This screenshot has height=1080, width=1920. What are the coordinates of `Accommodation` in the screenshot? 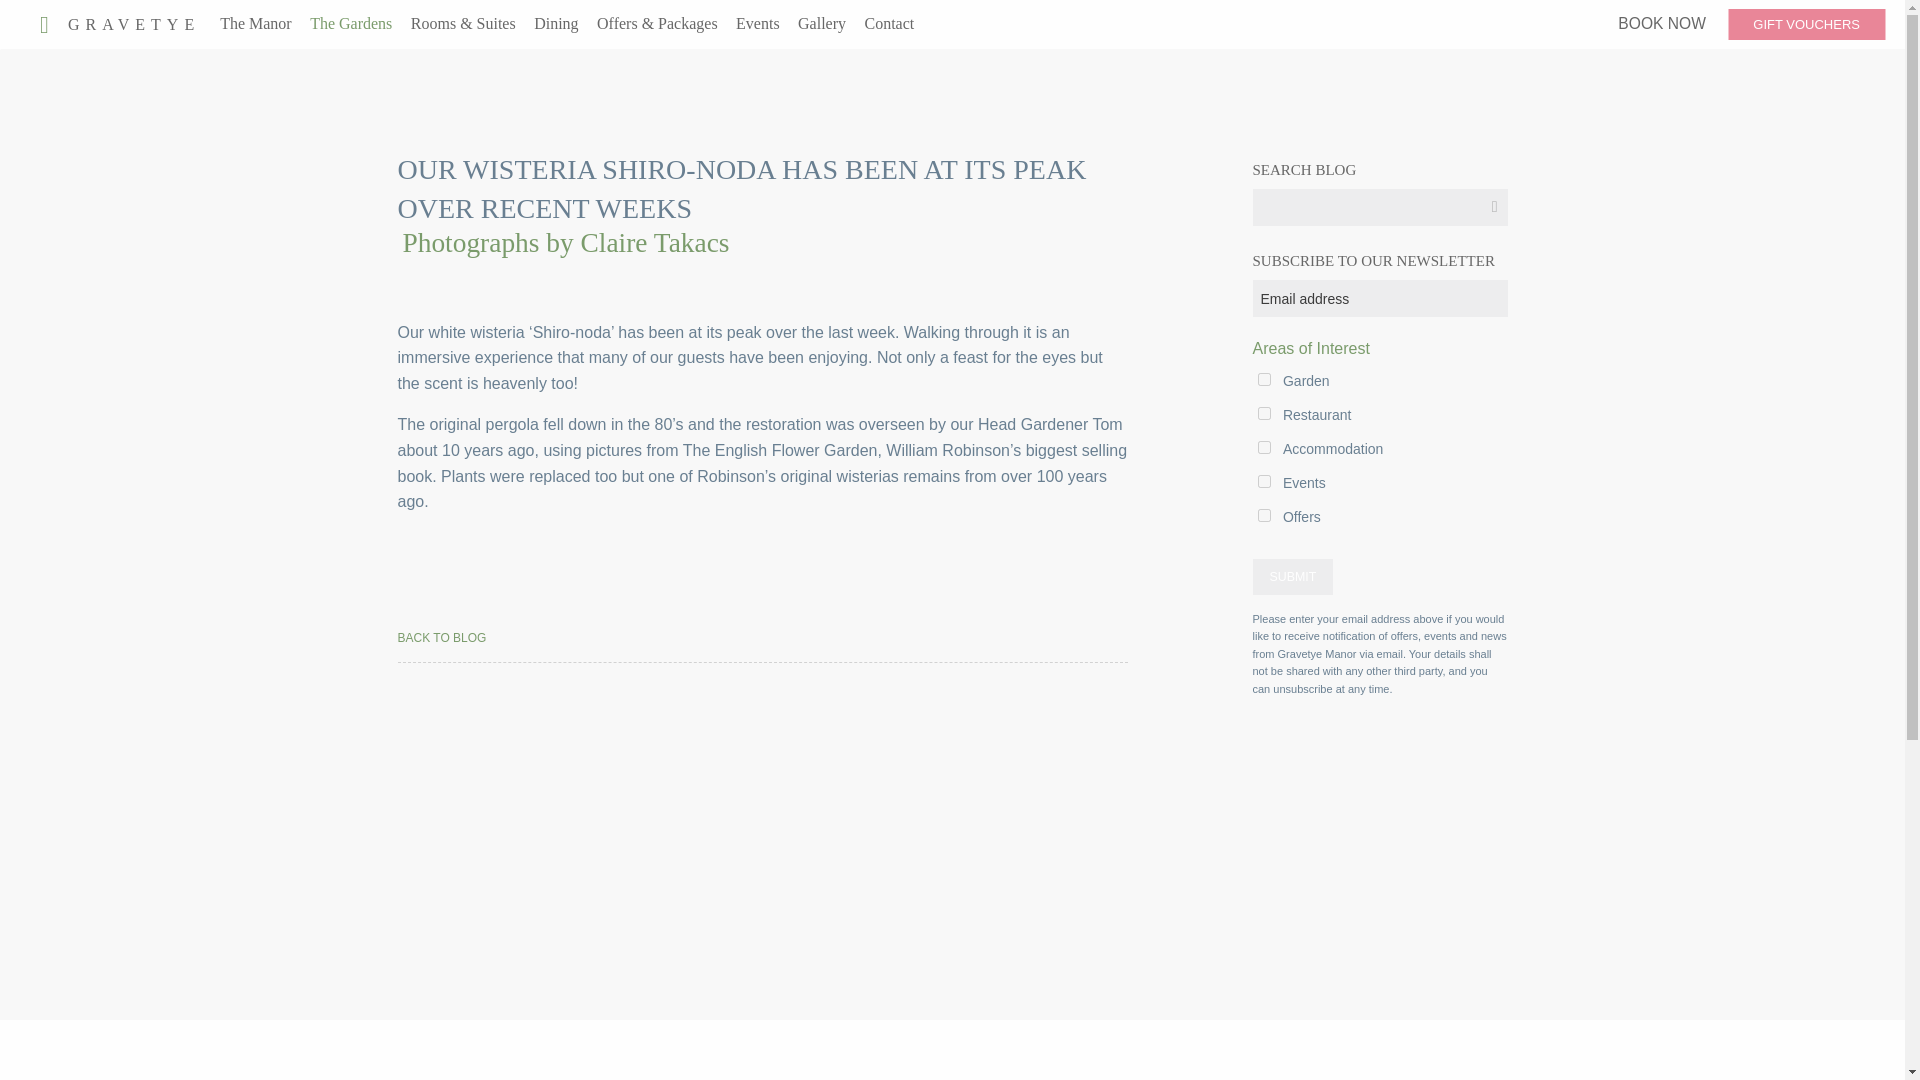 It's located at (1264, 446).